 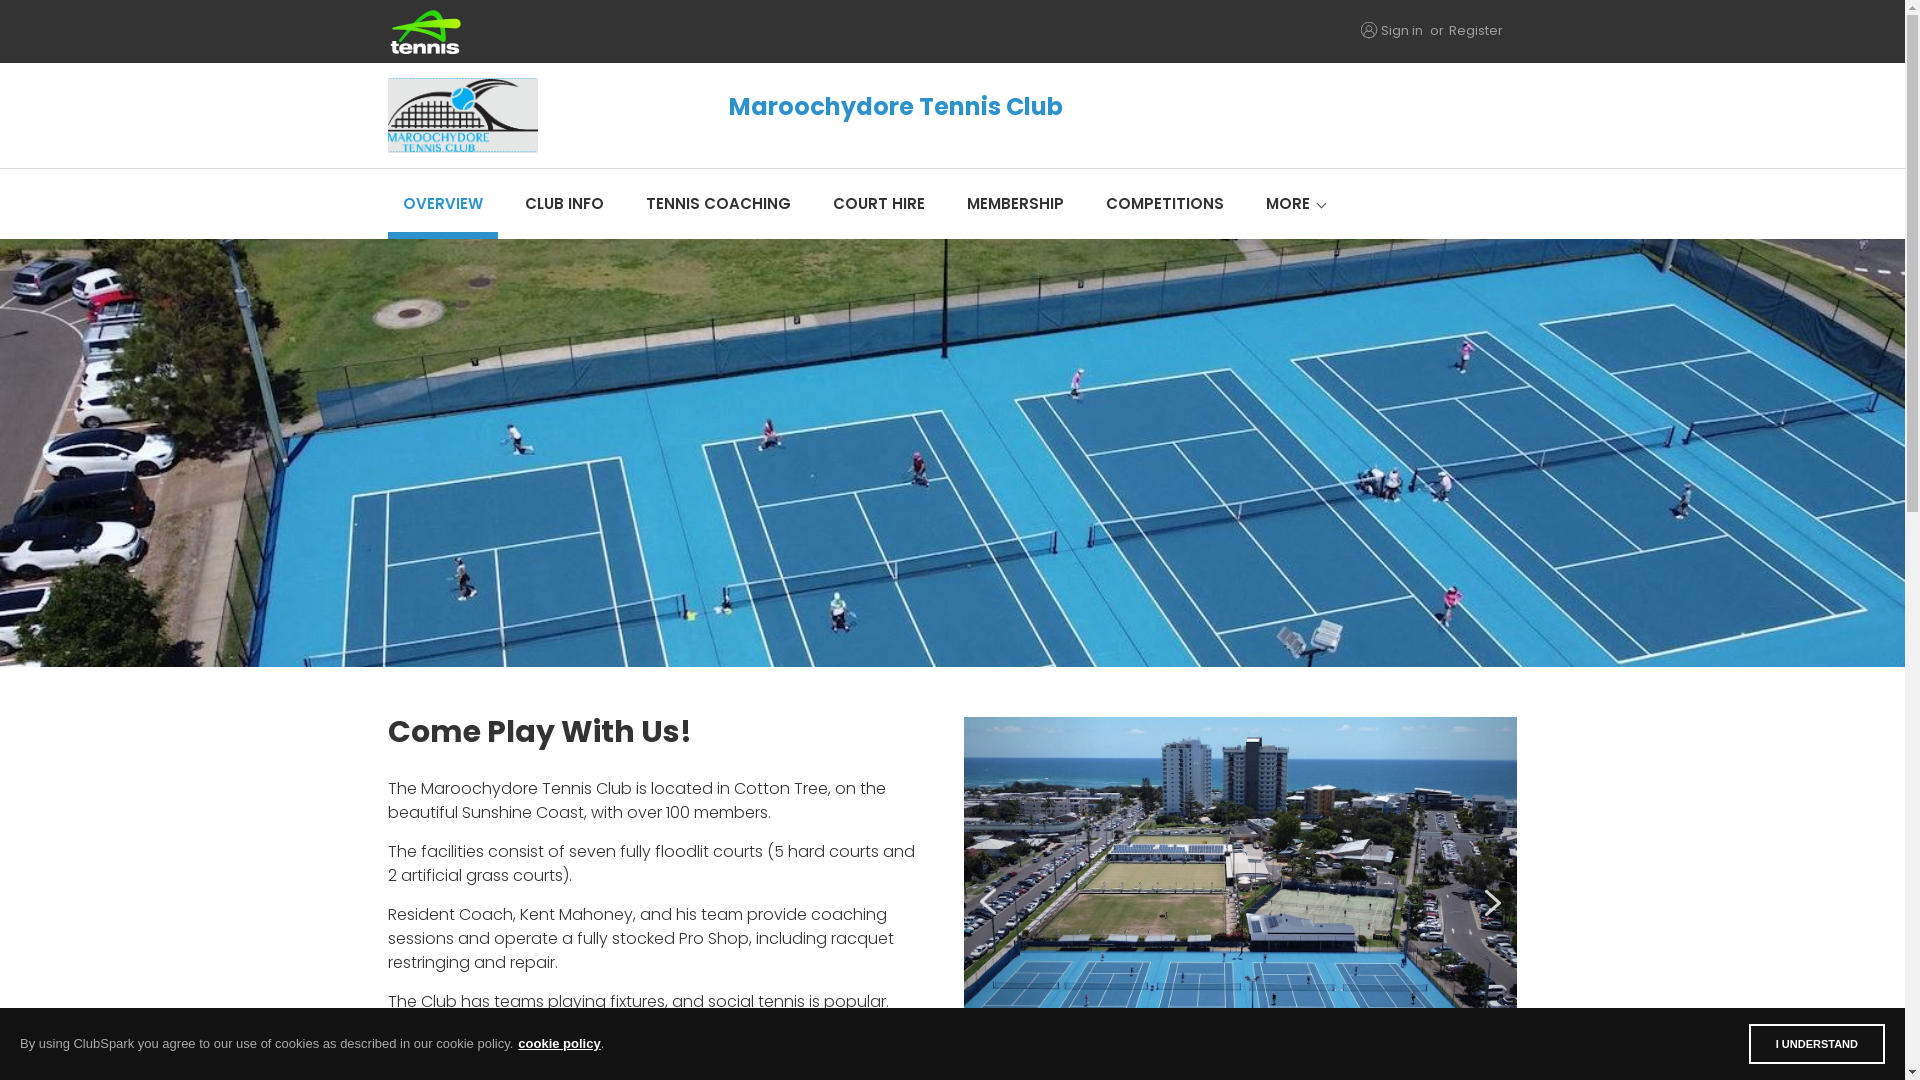 What do you see at coordinates (879, 204) in the screenshot?
I see `COURT HIRE` at bounding box center [879, 204].